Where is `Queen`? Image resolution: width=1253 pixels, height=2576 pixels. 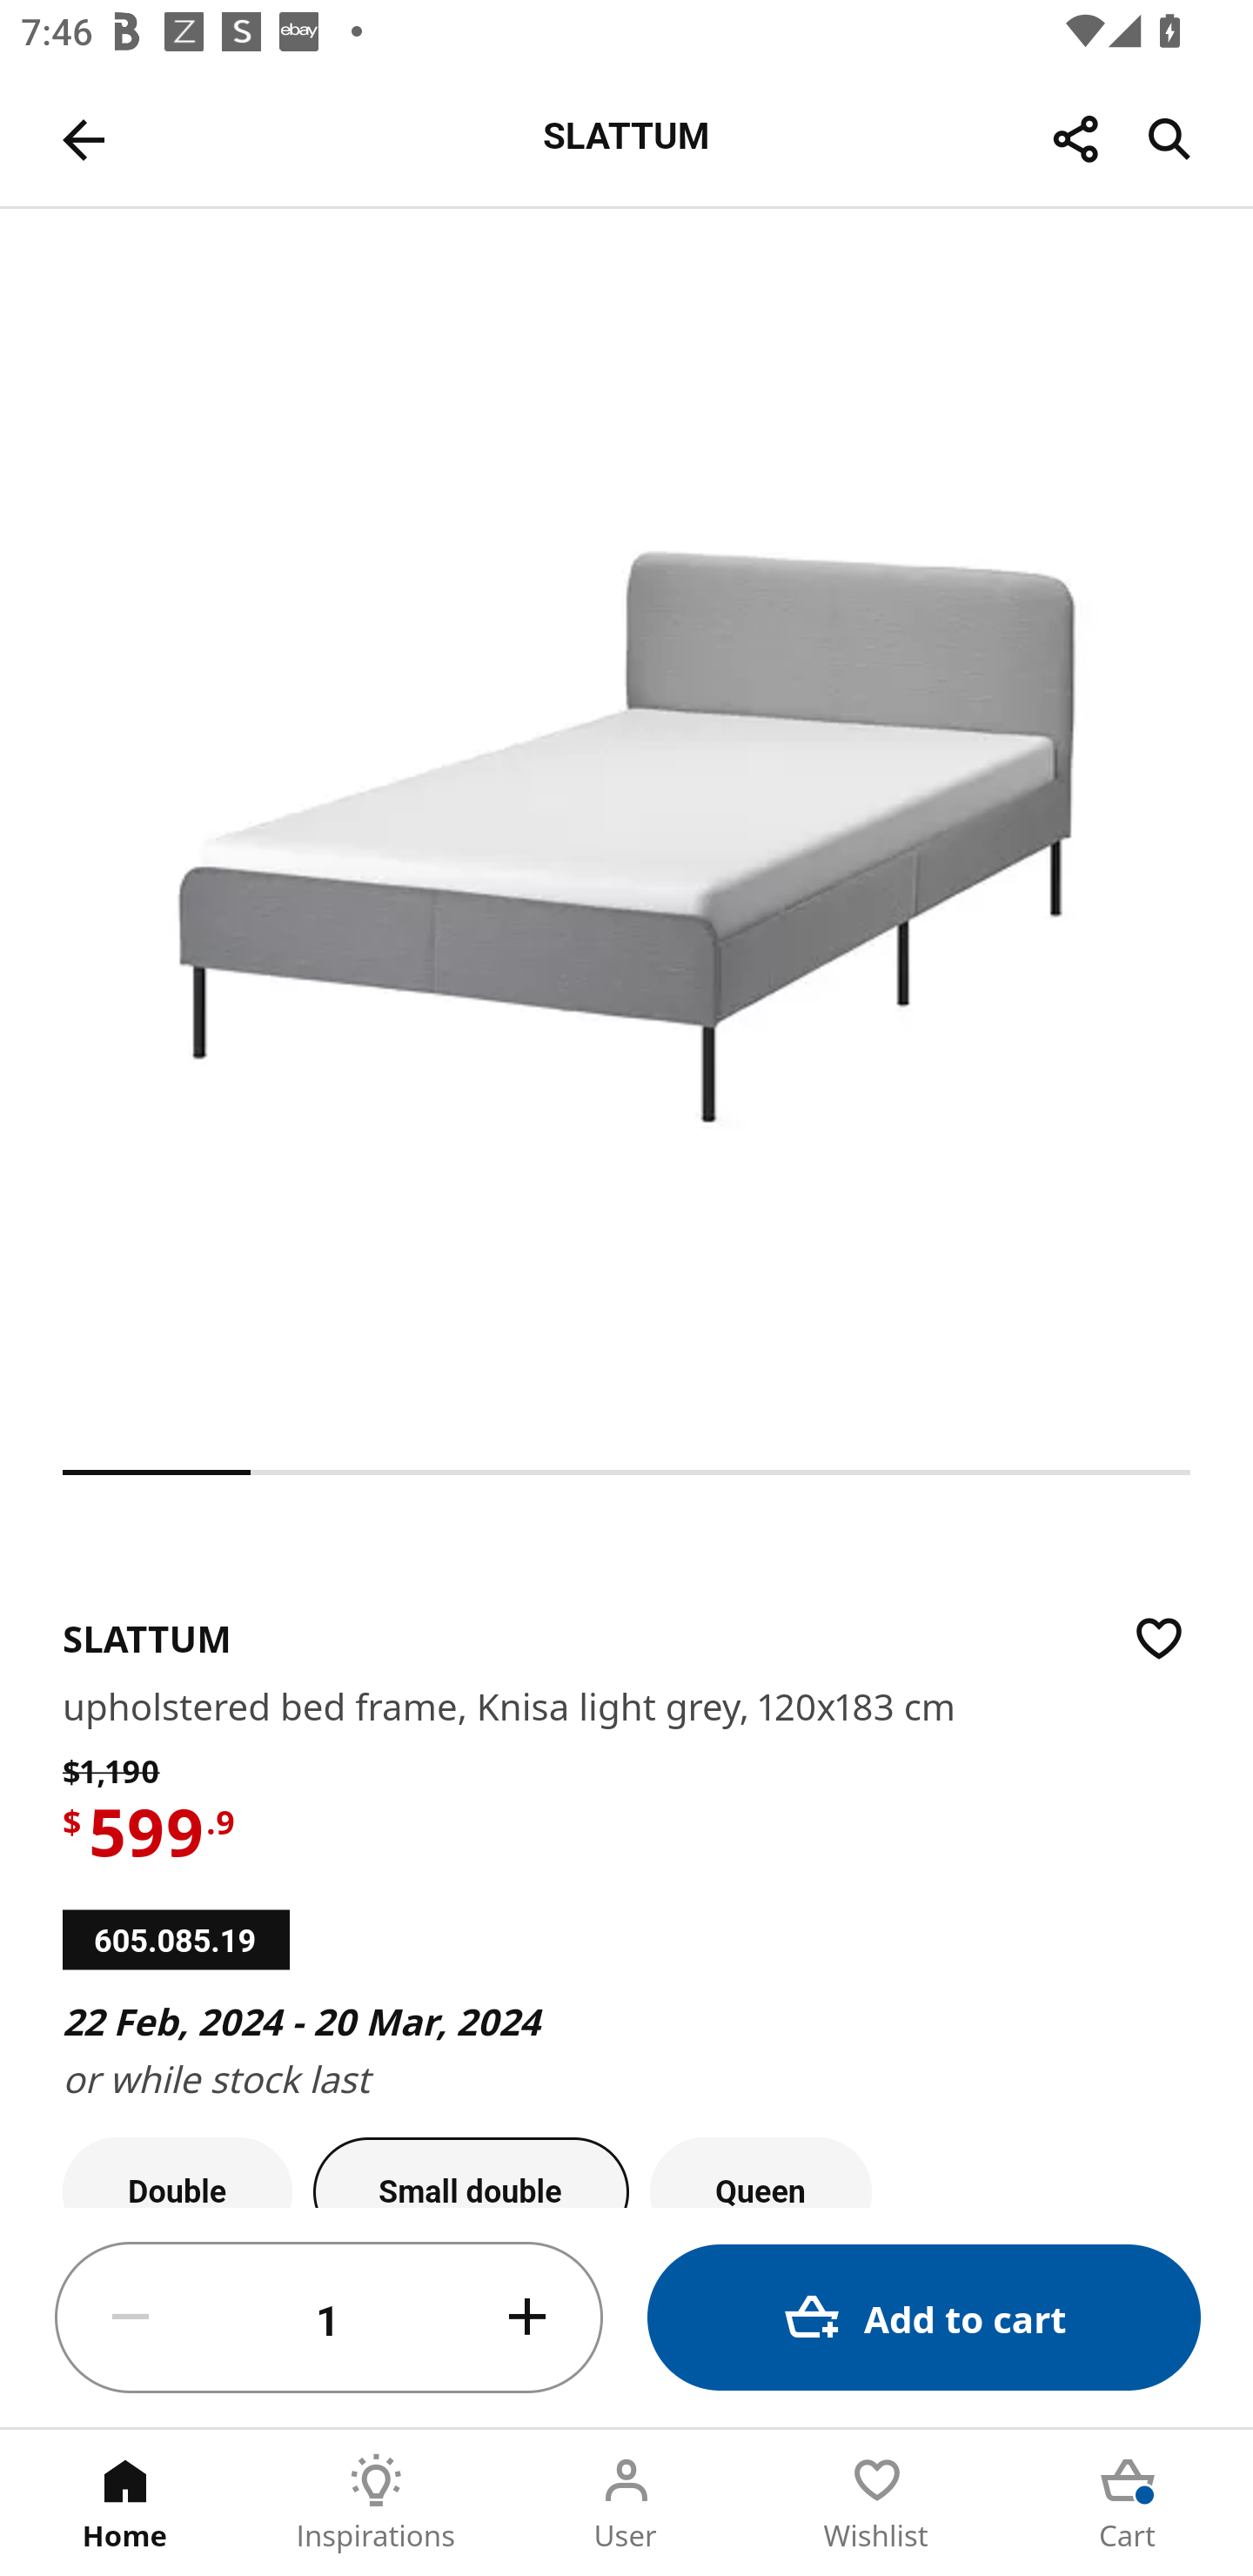 Queen is located at coordinates (761, 2172).